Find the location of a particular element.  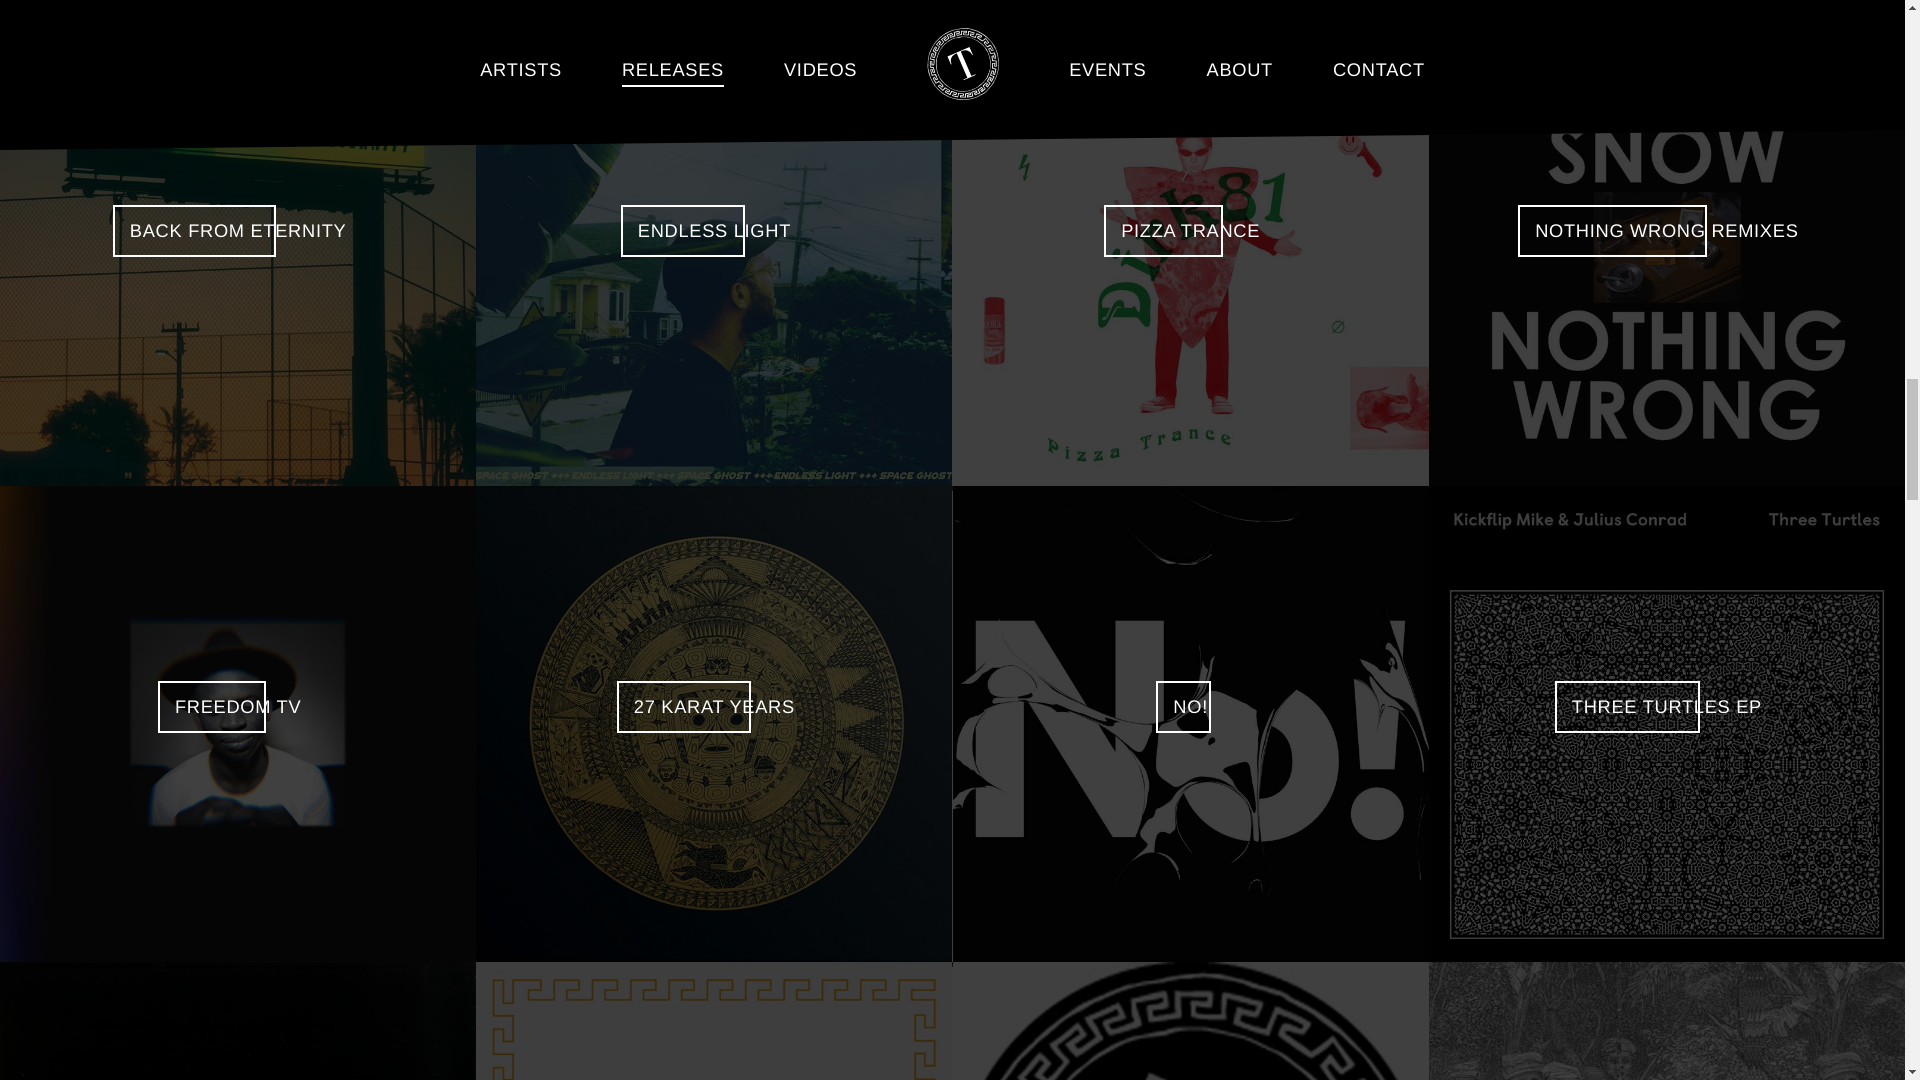

BACK FROM ETERNITY is located at coordinates (238, 248).